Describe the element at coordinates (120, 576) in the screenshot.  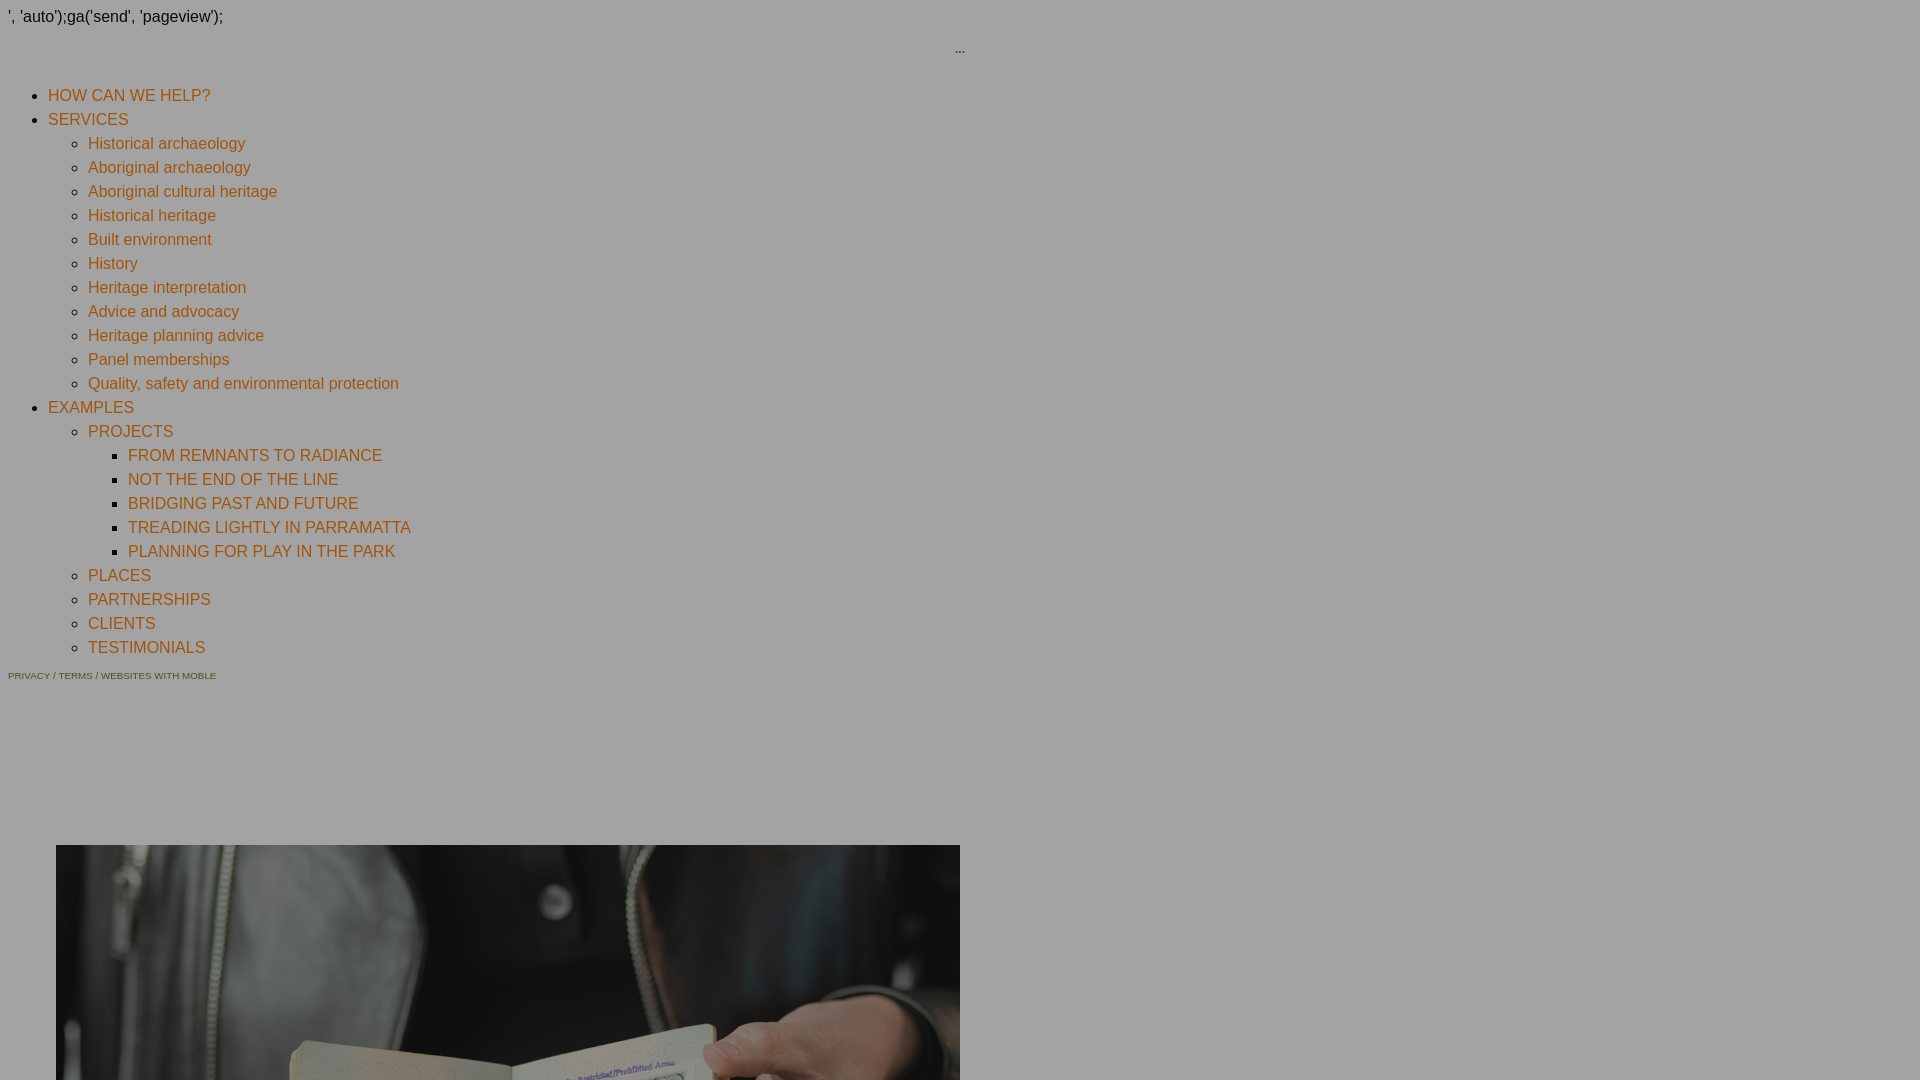
I see `PLACES` at that location.